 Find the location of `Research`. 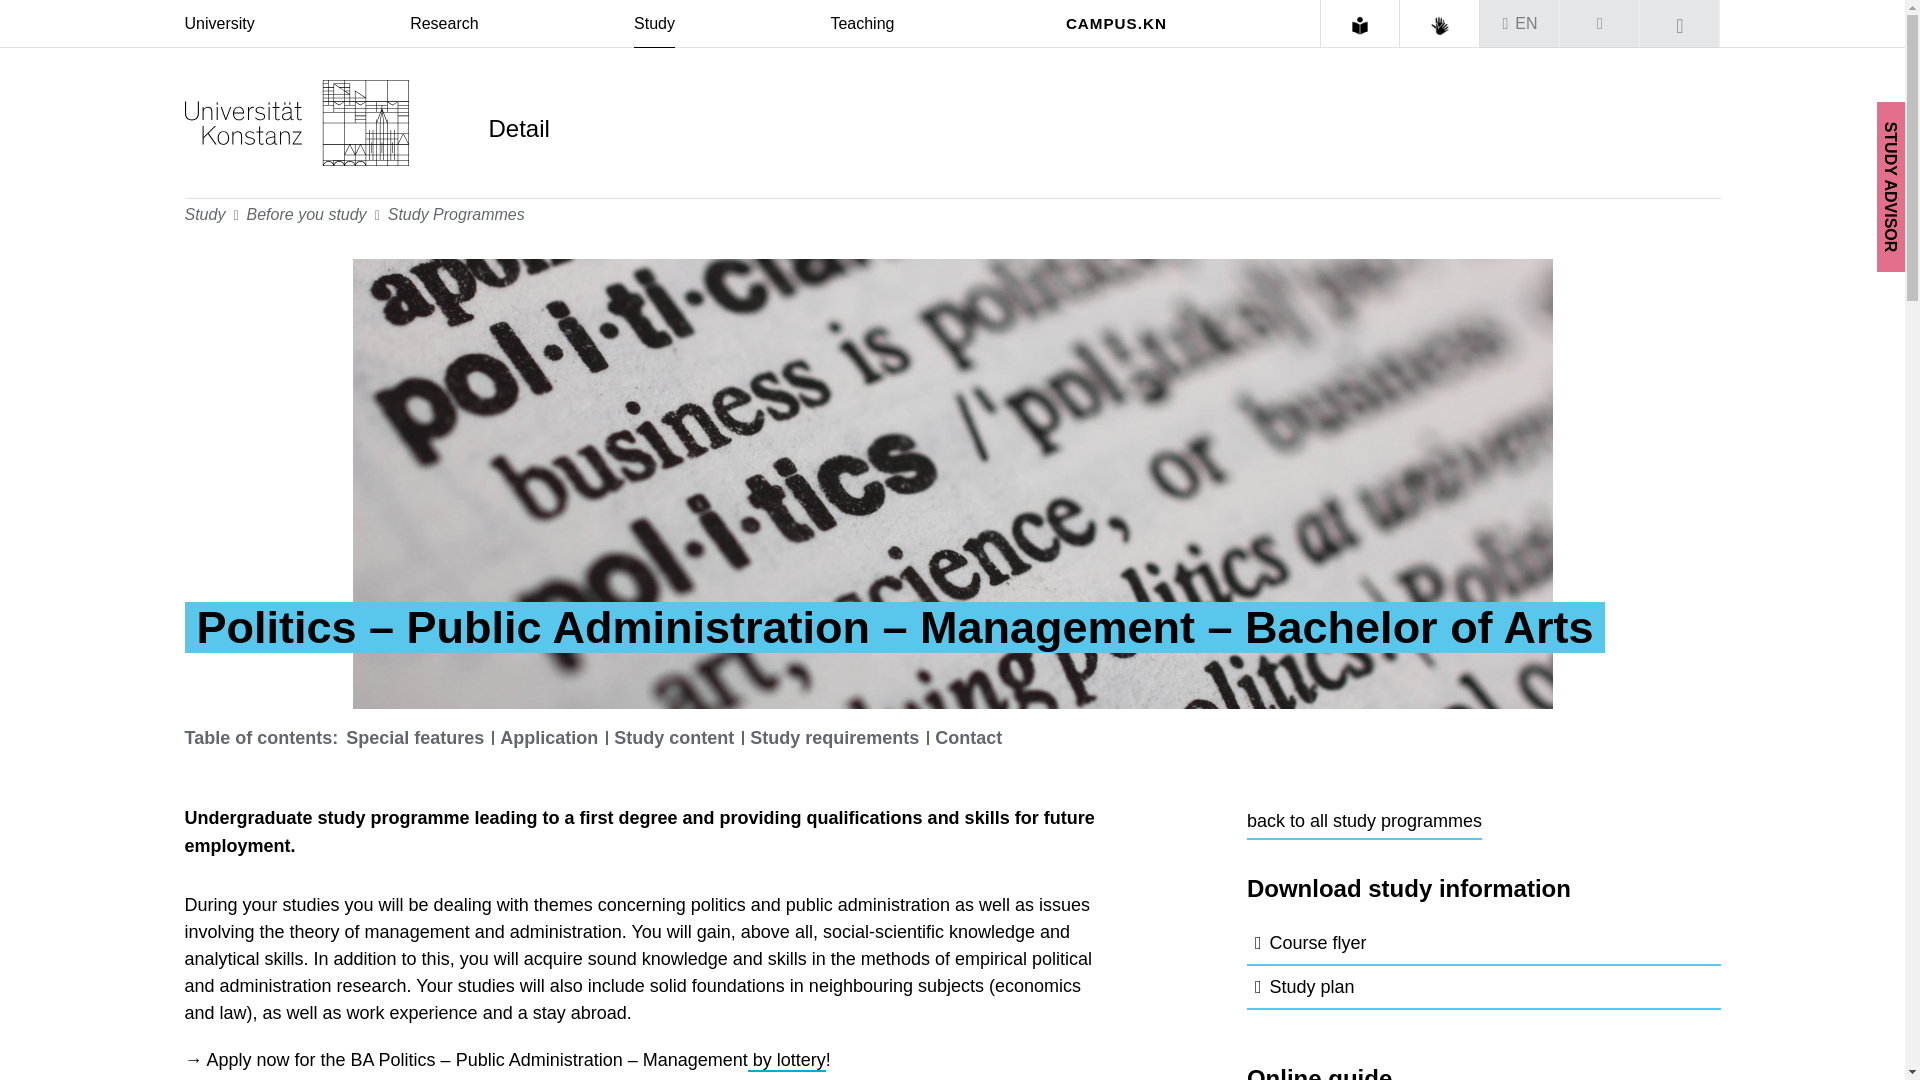

Research is located at coordinates (444, 24).